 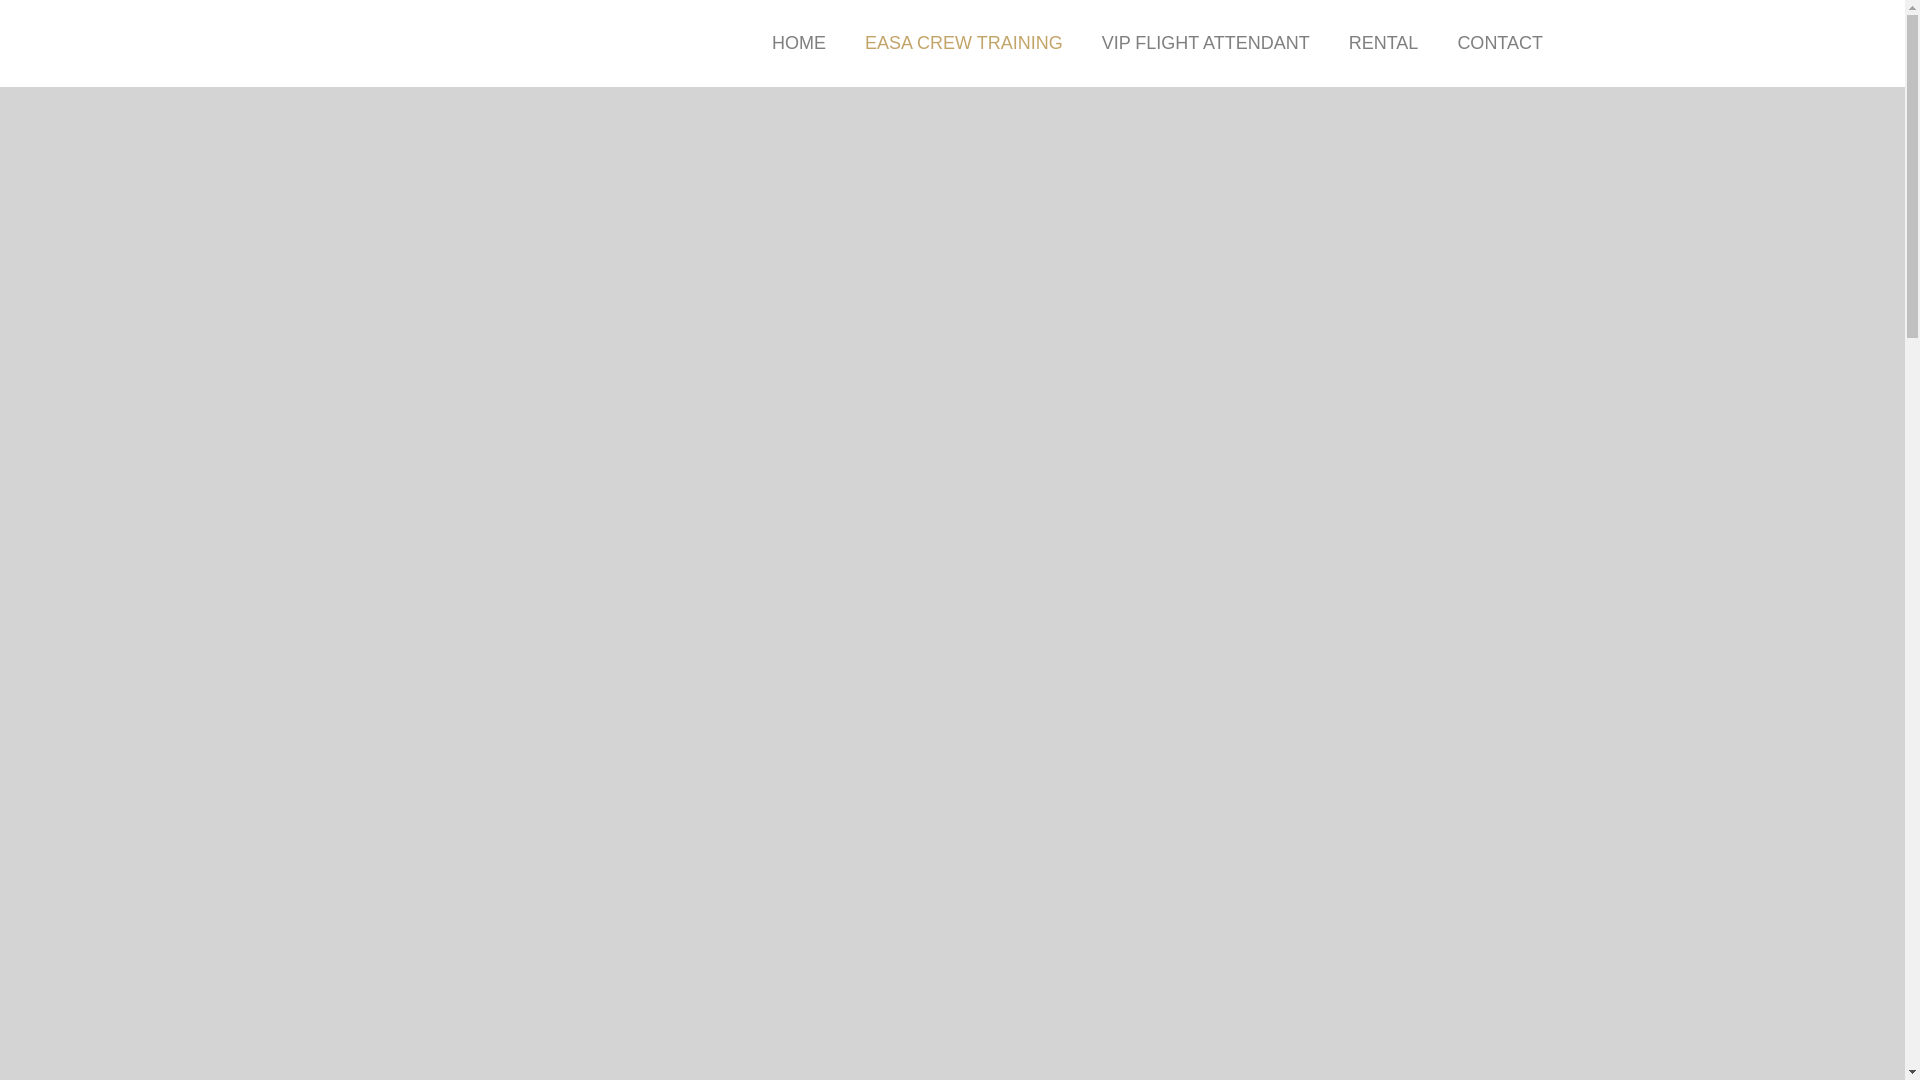 I want to click on EASA CREW TRAINING, so click(x=963, y=44).